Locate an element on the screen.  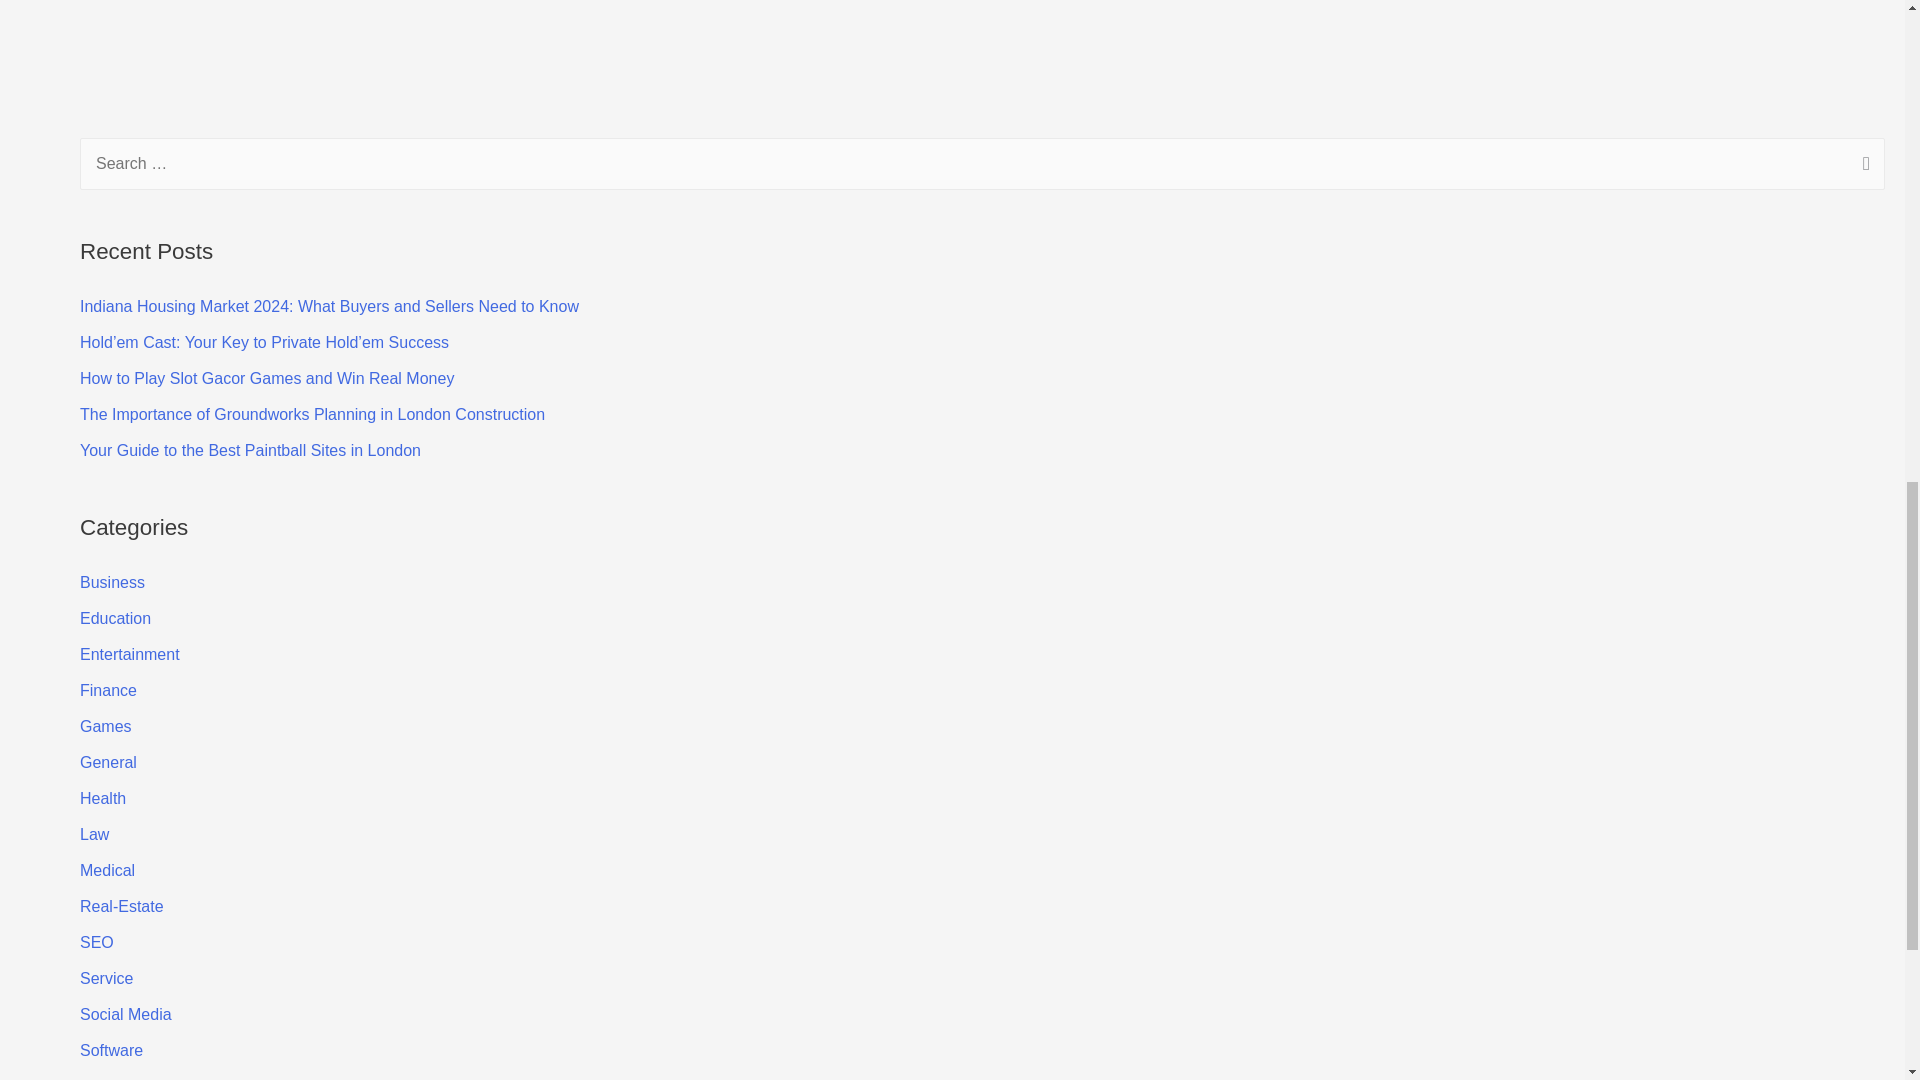
How to Play Slot Gacor Games and Win Real Money is located at coordinates (266, 378).